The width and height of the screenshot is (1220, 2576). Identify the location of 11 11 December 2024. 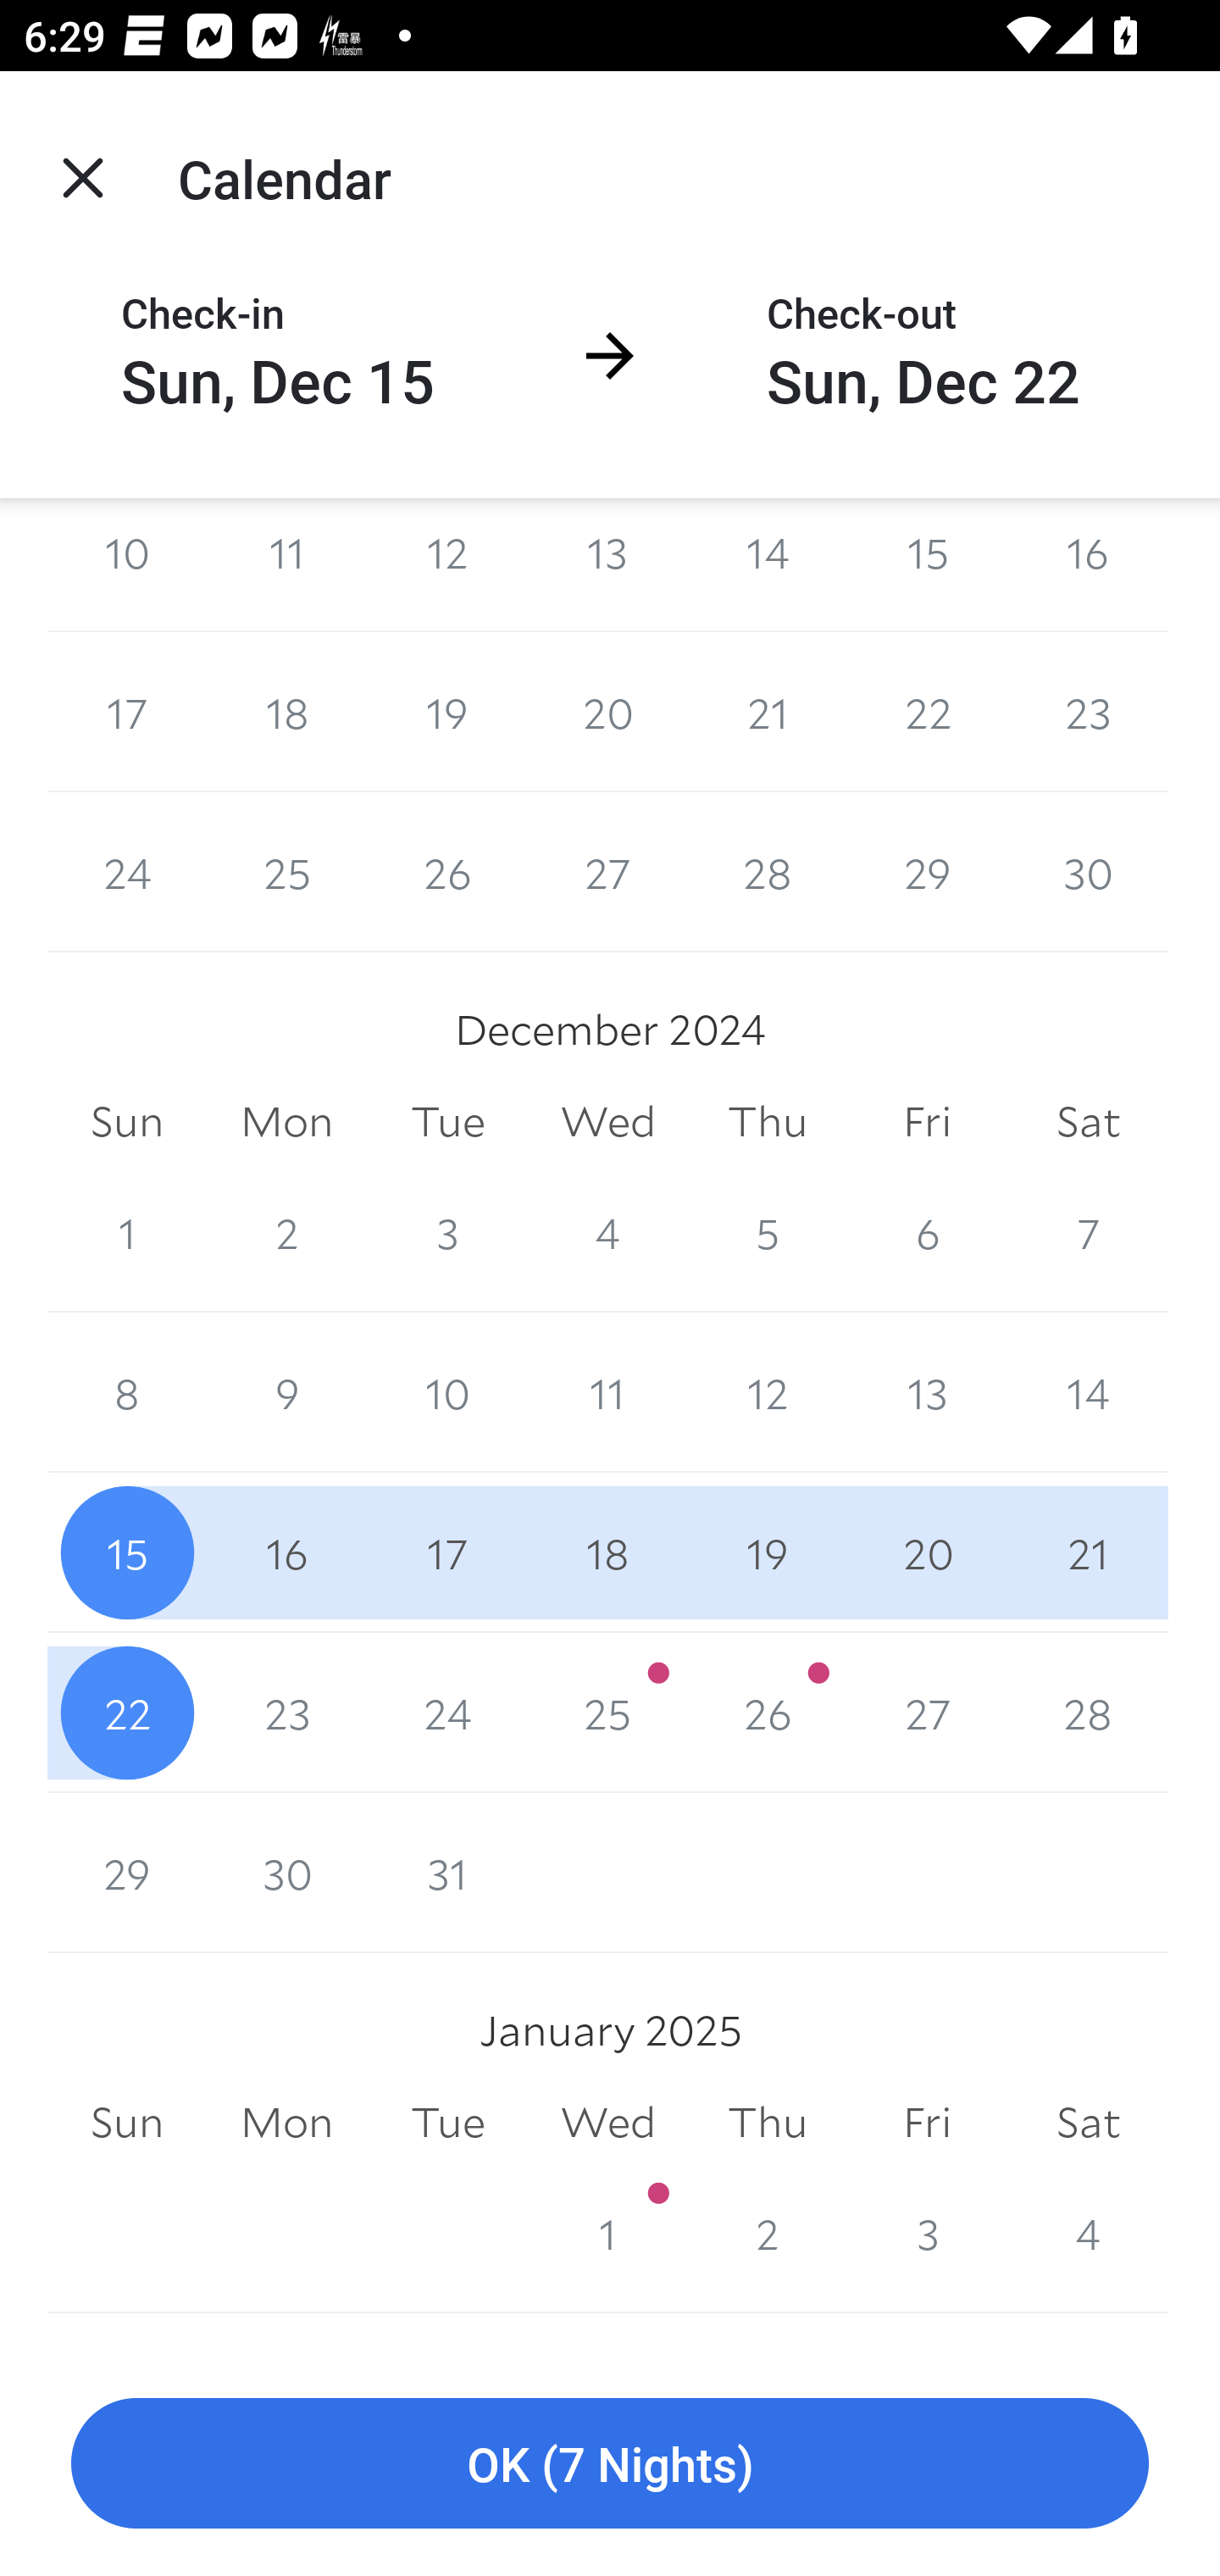
(608, 1393).